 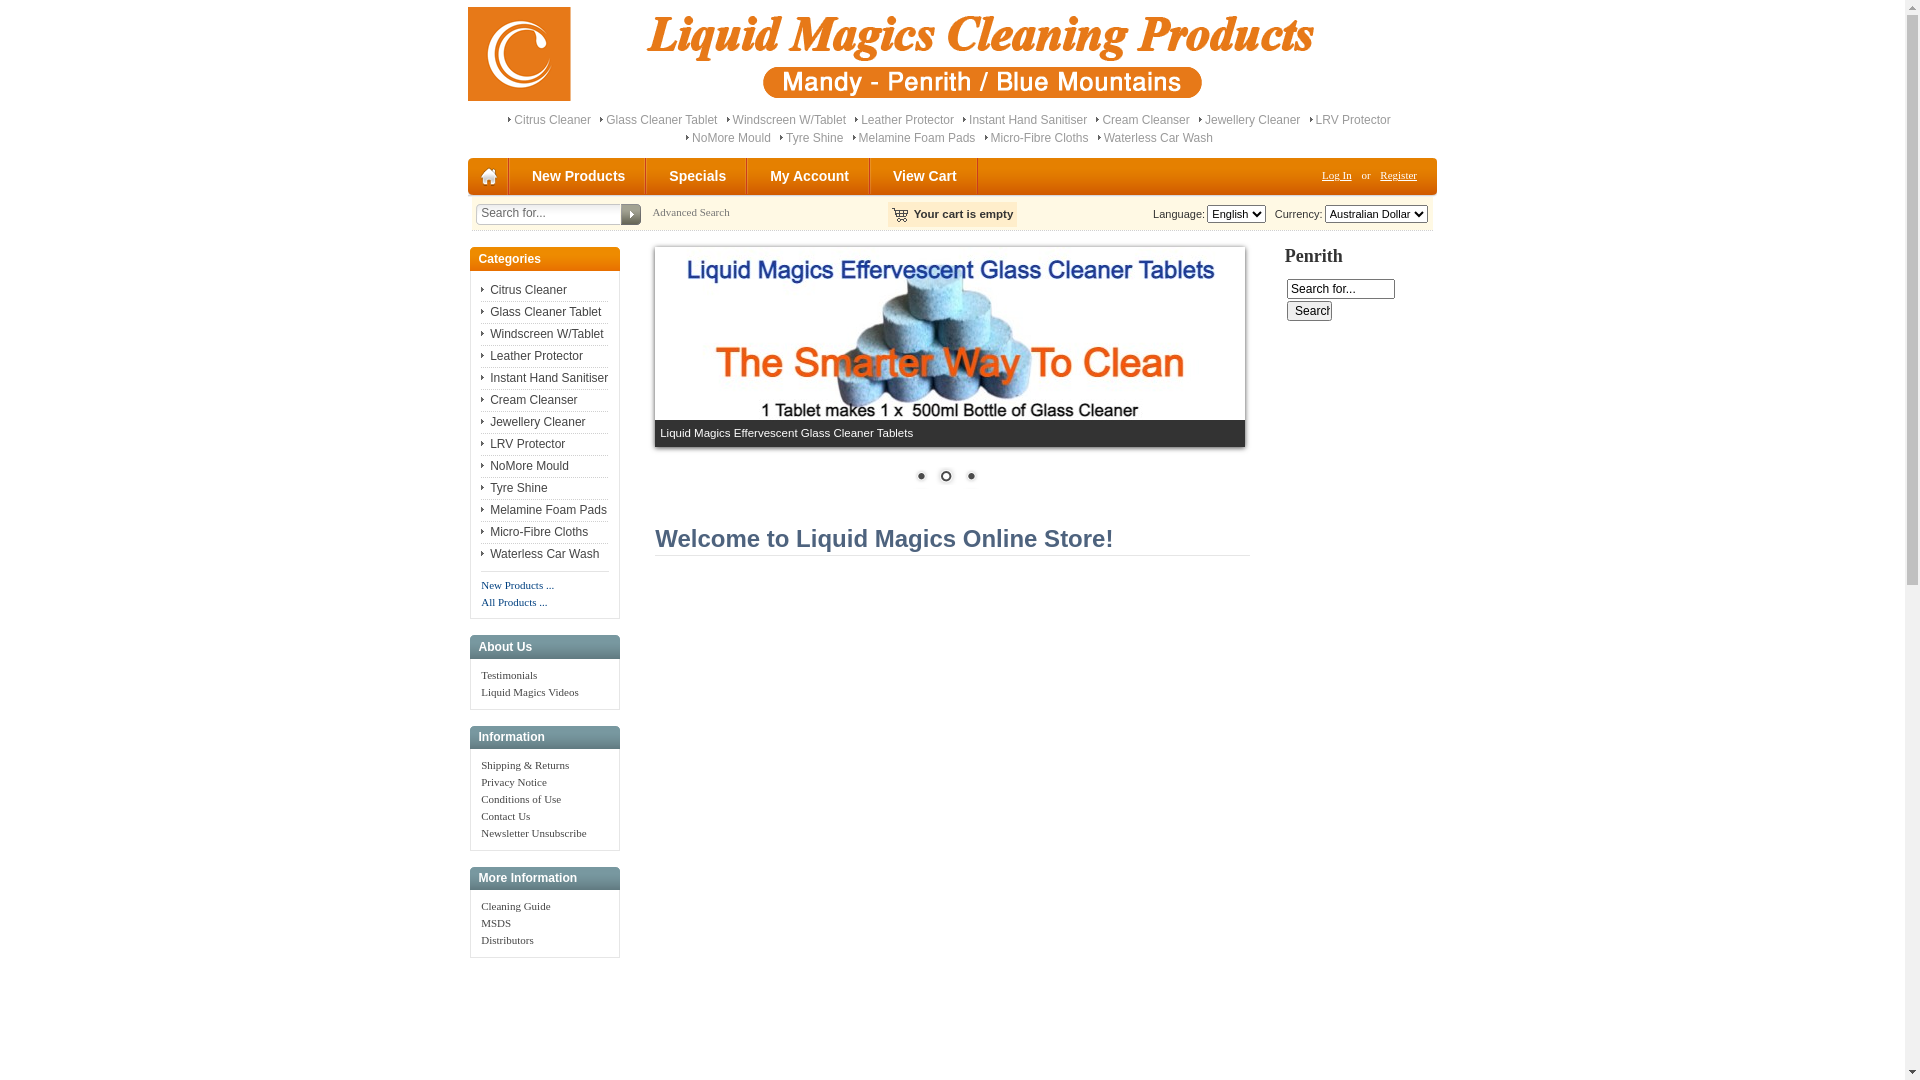 I want to click on NoMore Mould, so click(x=525, y=466).